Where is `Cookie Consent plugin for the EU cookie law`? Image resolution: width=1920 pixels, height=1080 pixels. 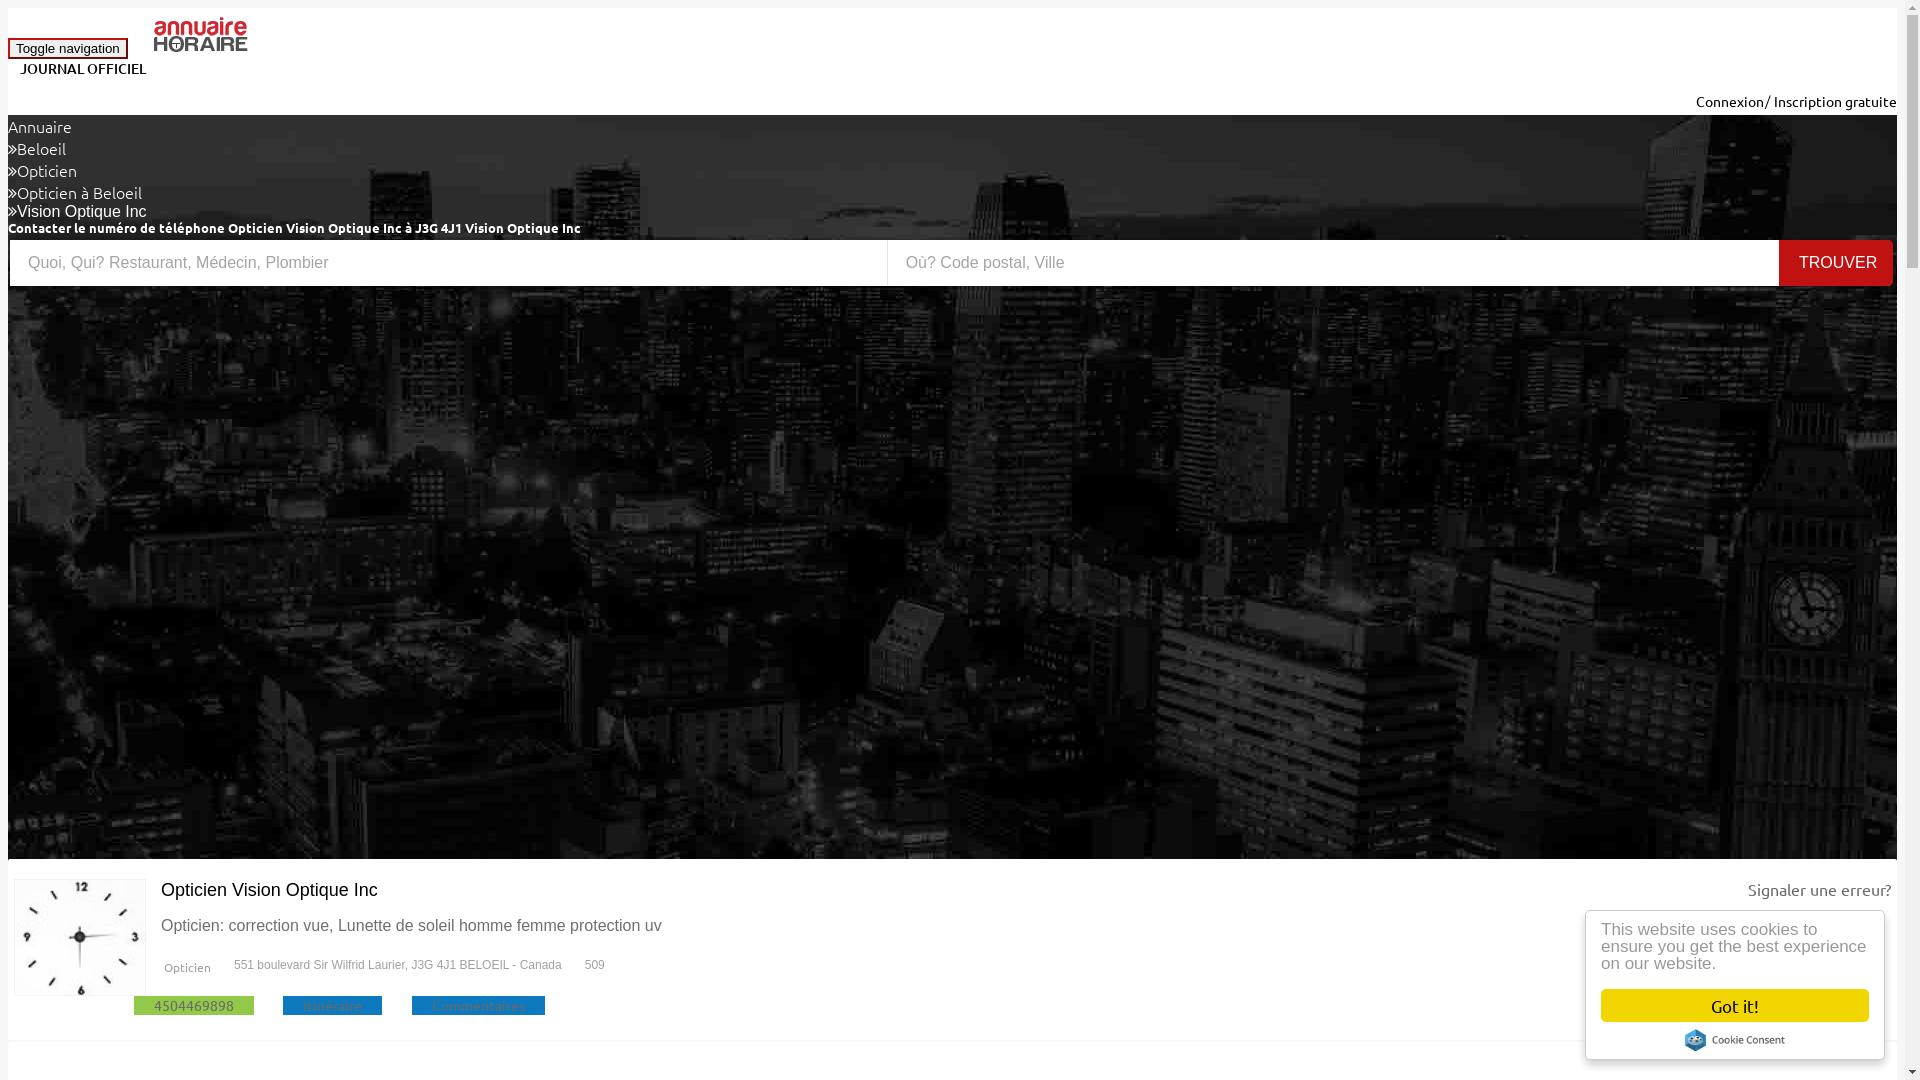
Cookie Consent plugin for the EU cookie law is located at coordinates (1735, 1040).